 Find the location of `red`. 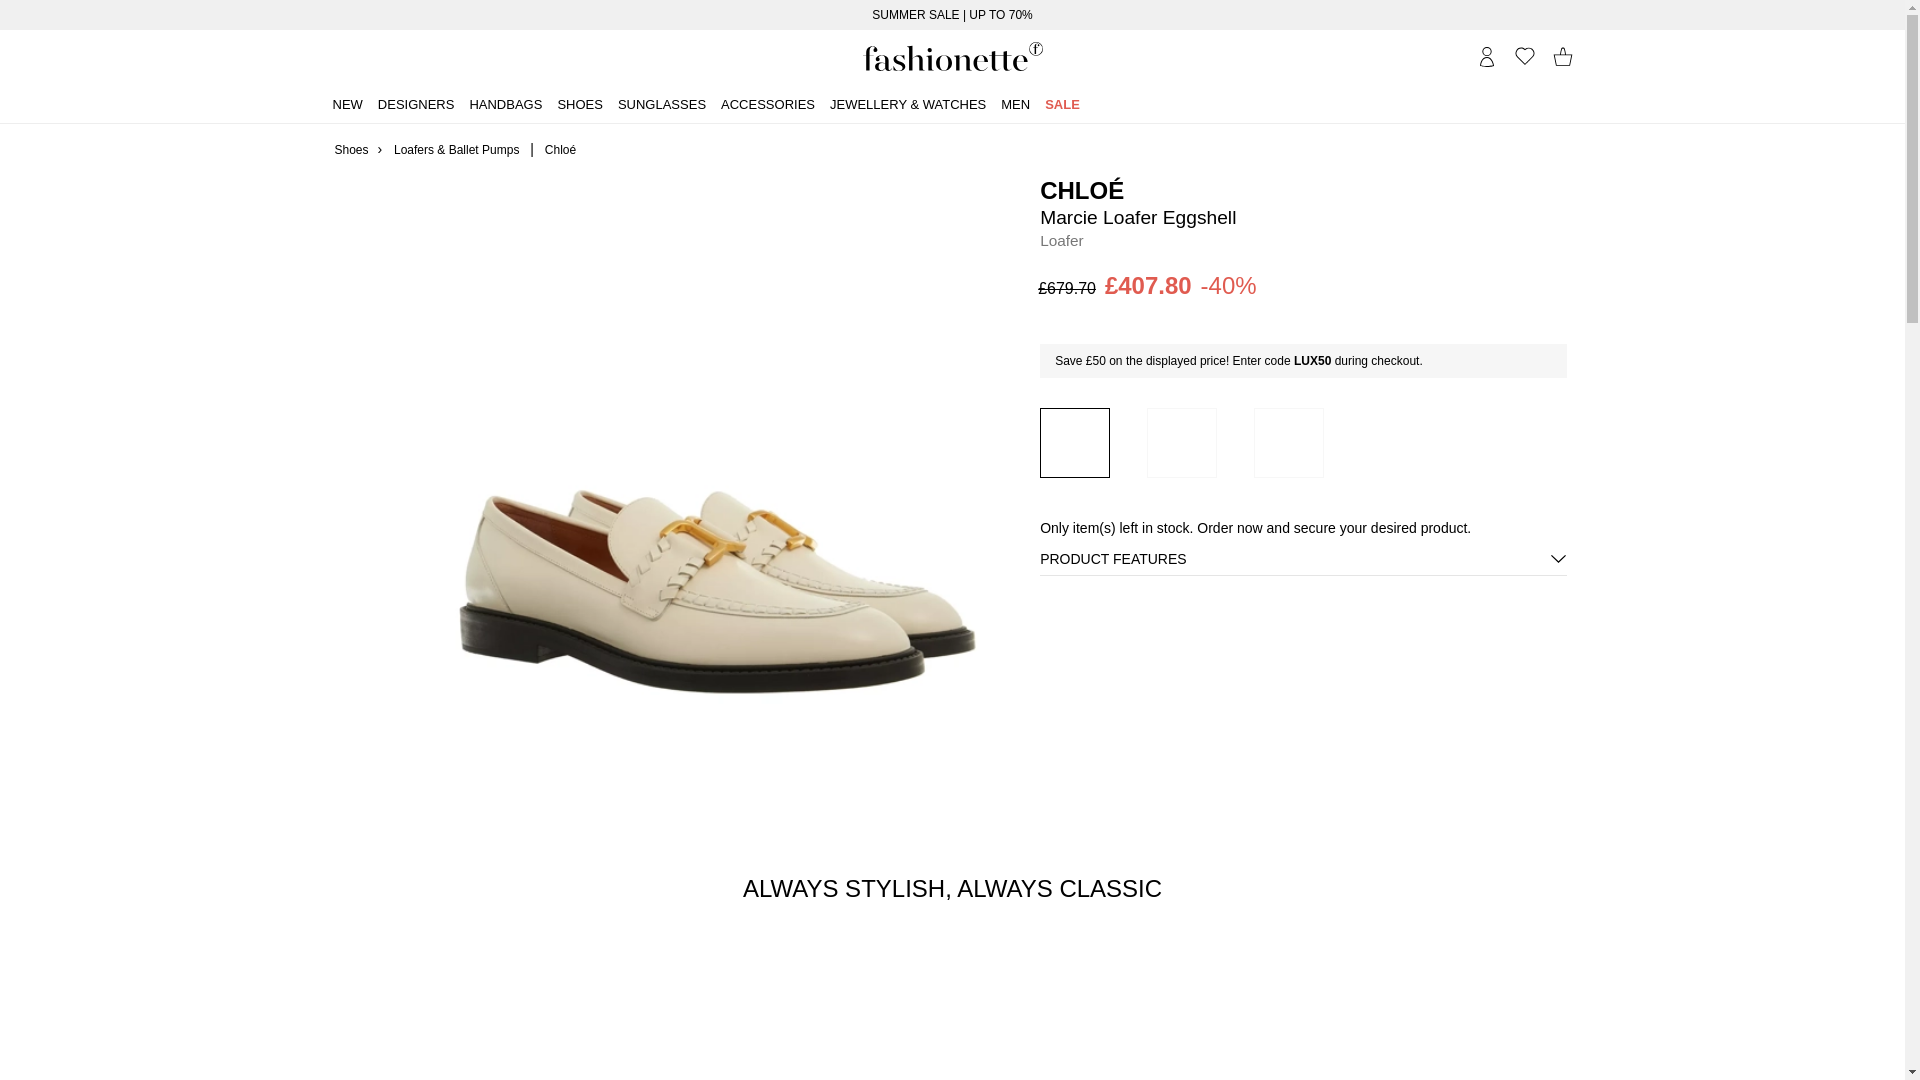

red is located at coordinates (1182, 443).